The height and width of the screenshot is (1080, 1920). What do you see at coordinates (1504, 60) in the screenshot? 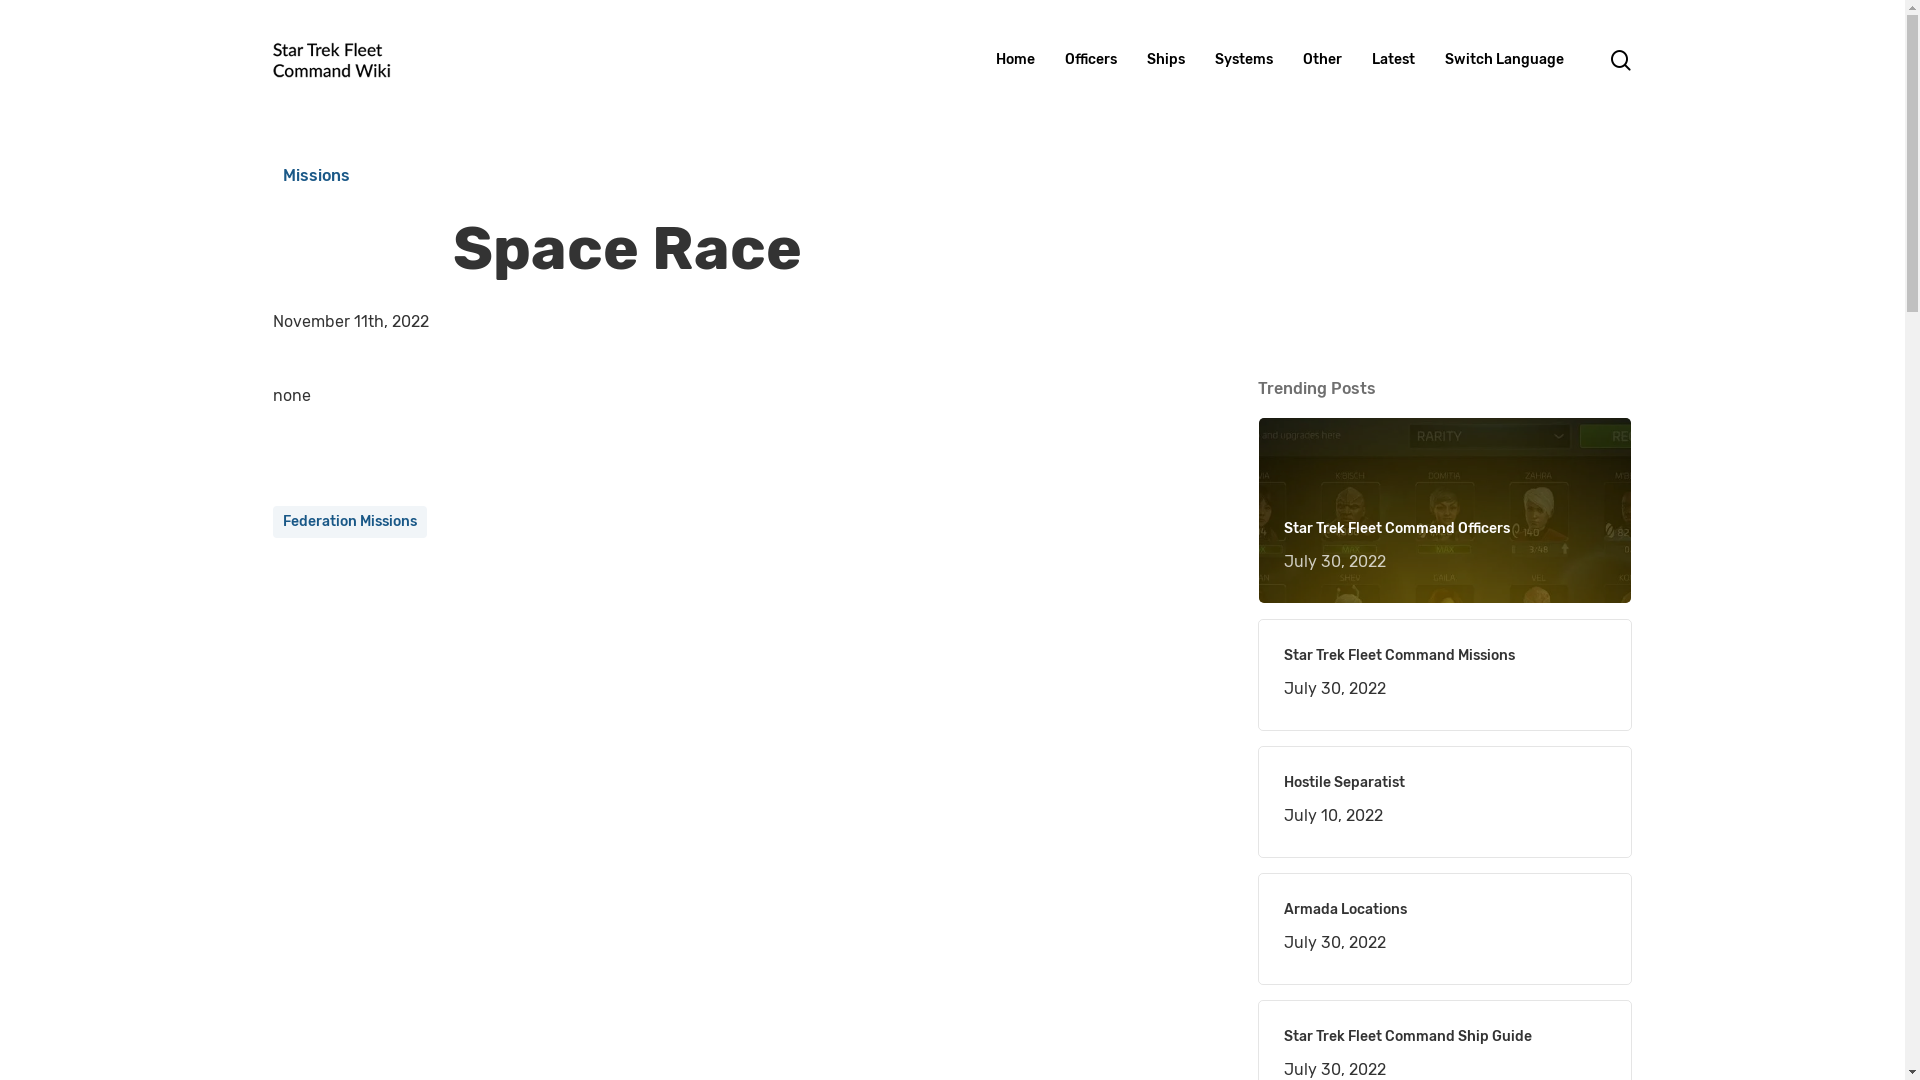
I see `Switch Language` at bounding box center [1504, 60].